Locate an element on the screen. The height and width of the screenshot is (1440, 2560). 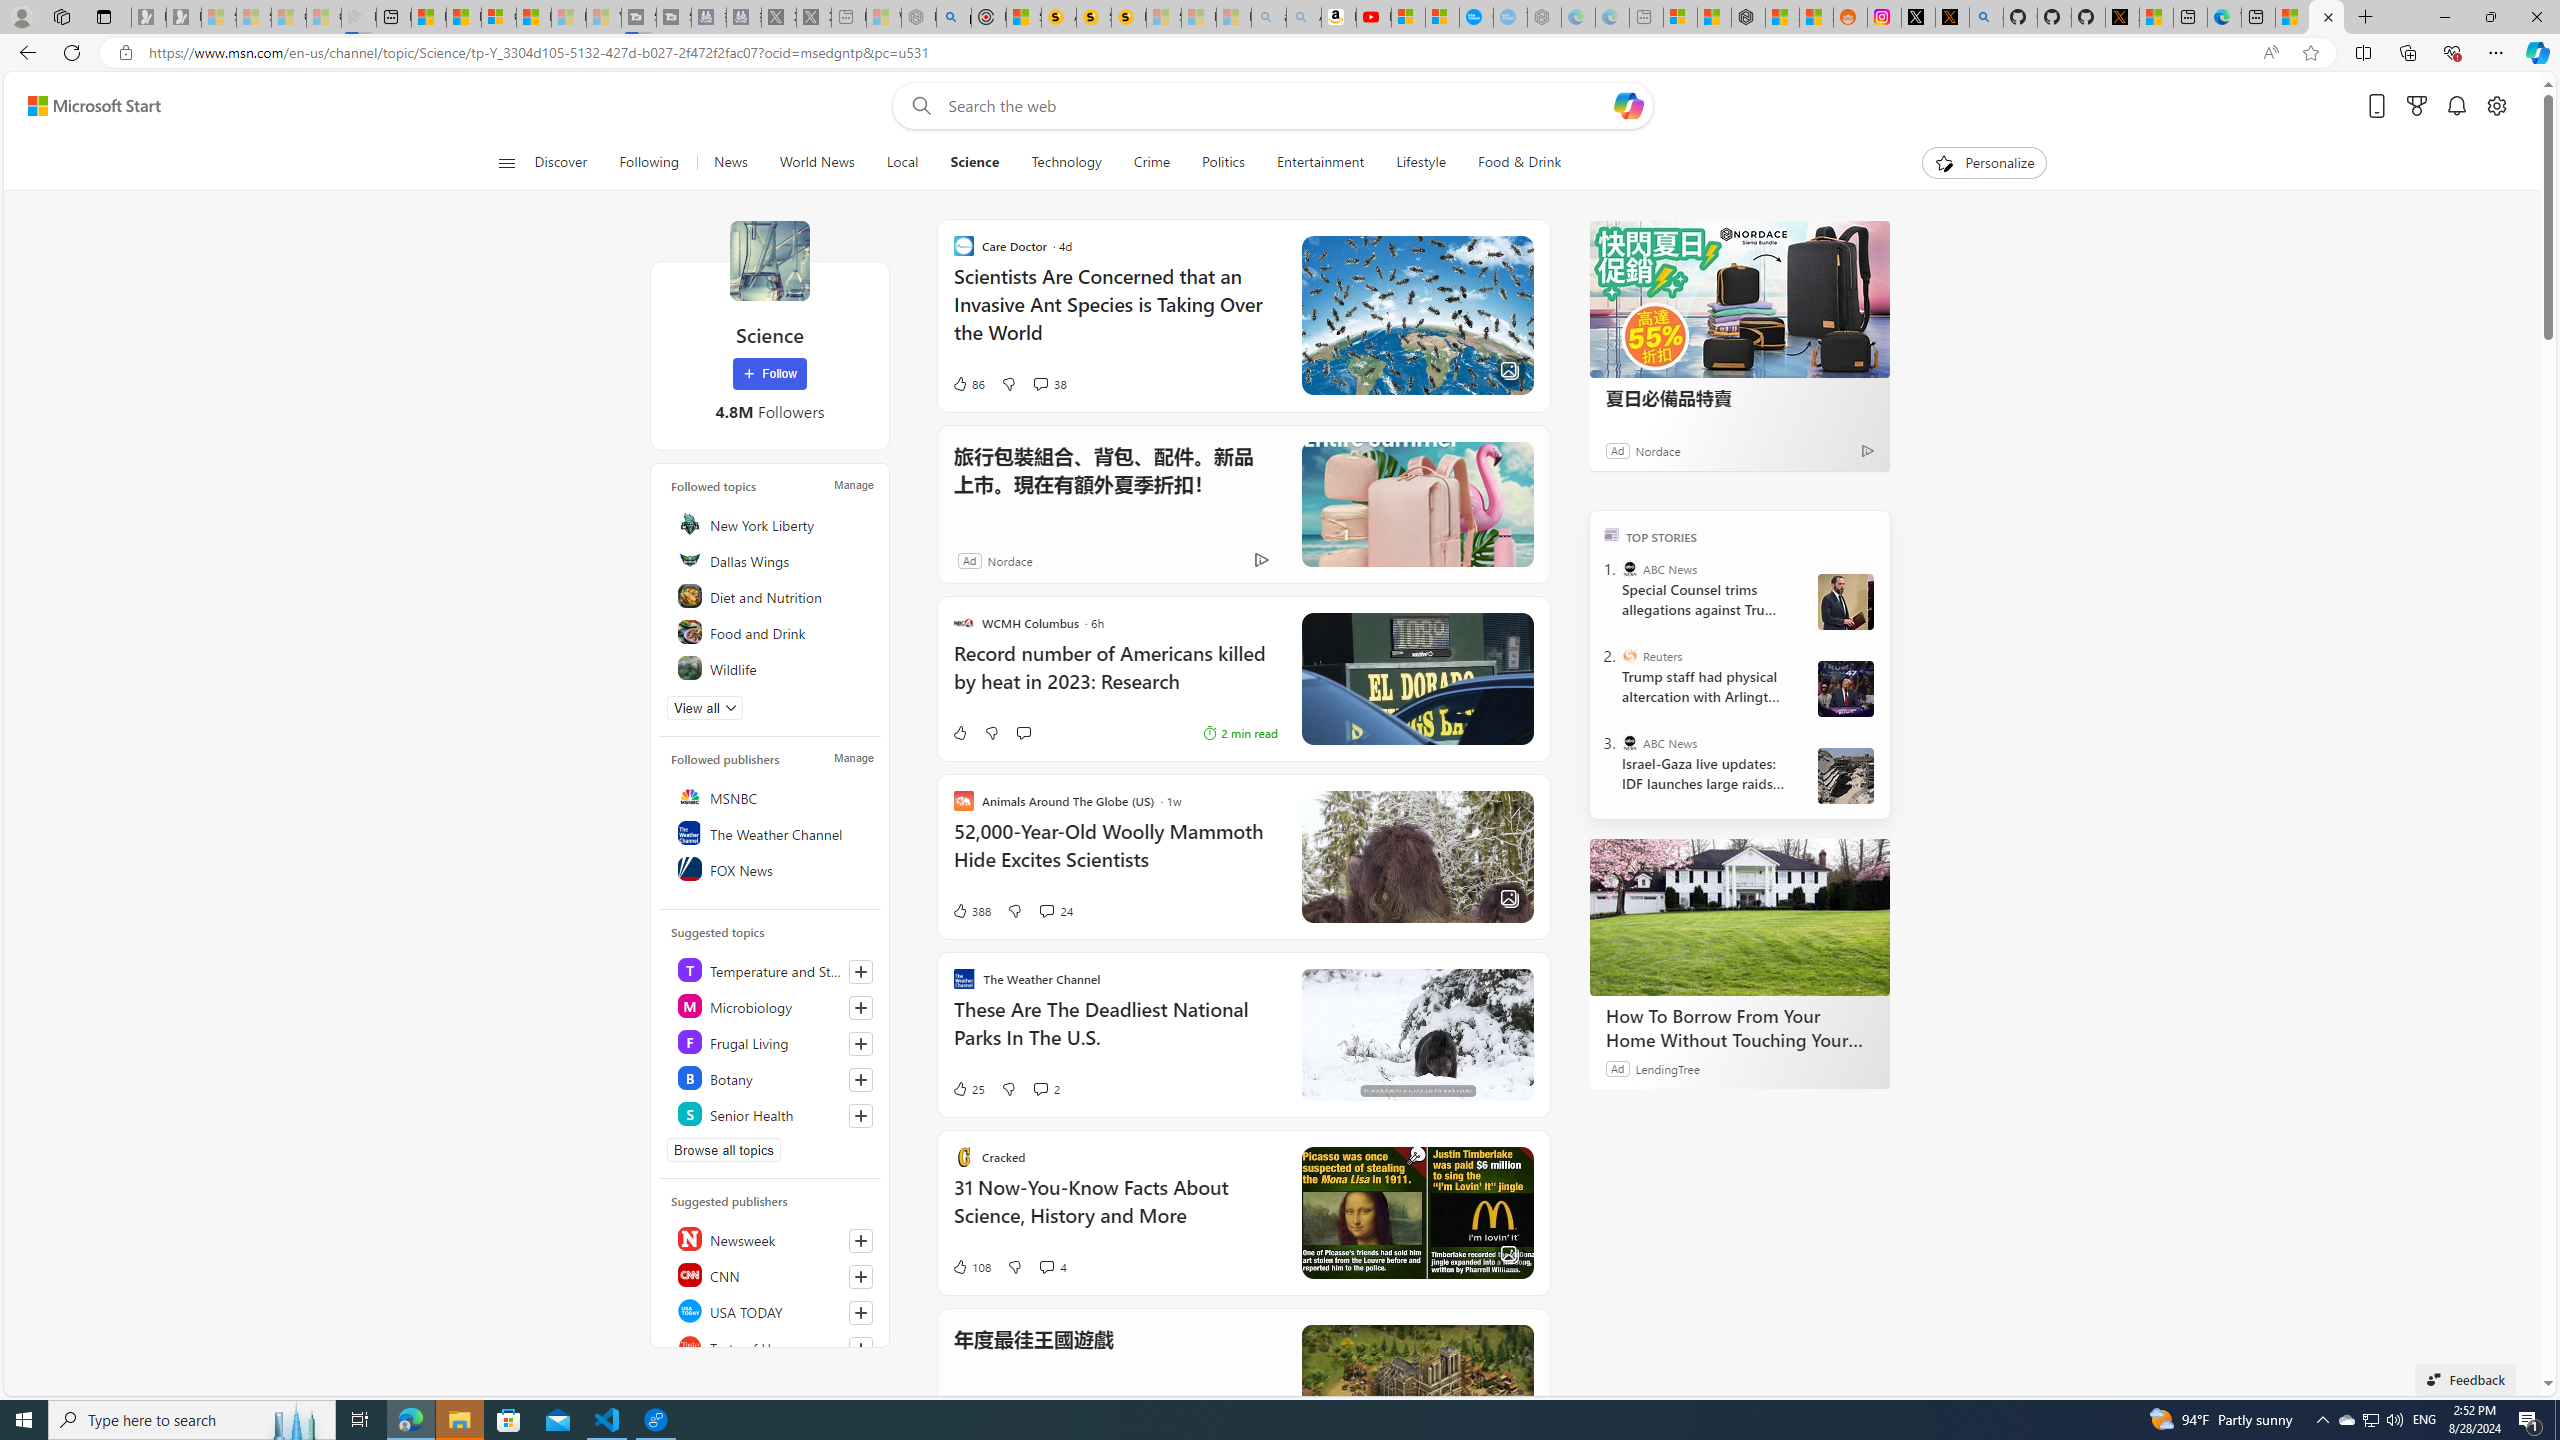
How To Borrow From Your Home Without Touching Your Mortgage is located at coordinates (1739, 1028).